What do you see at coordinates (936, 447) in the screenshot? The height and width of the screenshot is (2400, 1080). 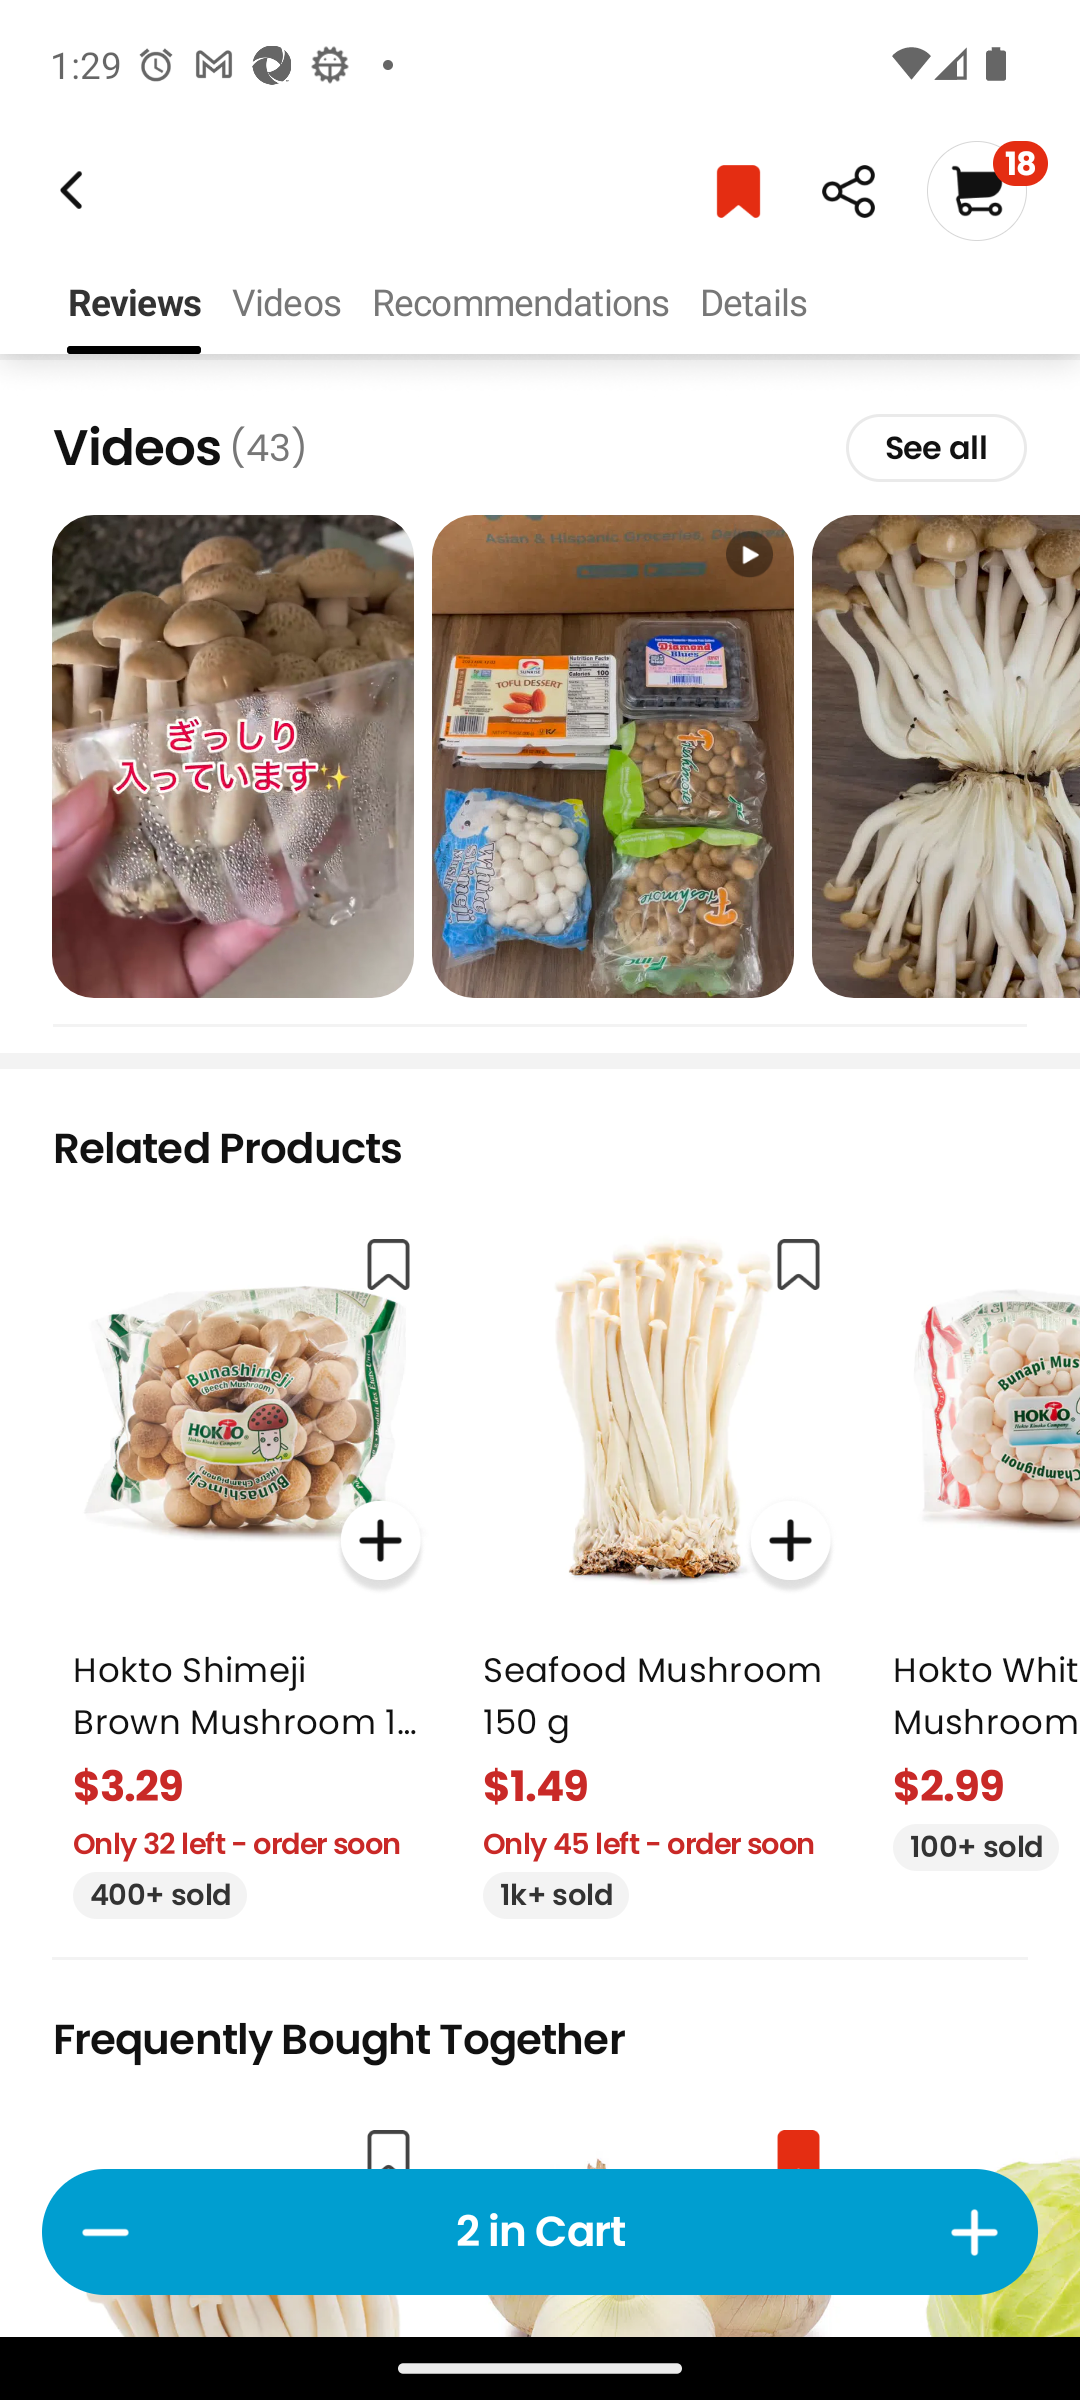 I see `See all` at bounding box center [936, 447].